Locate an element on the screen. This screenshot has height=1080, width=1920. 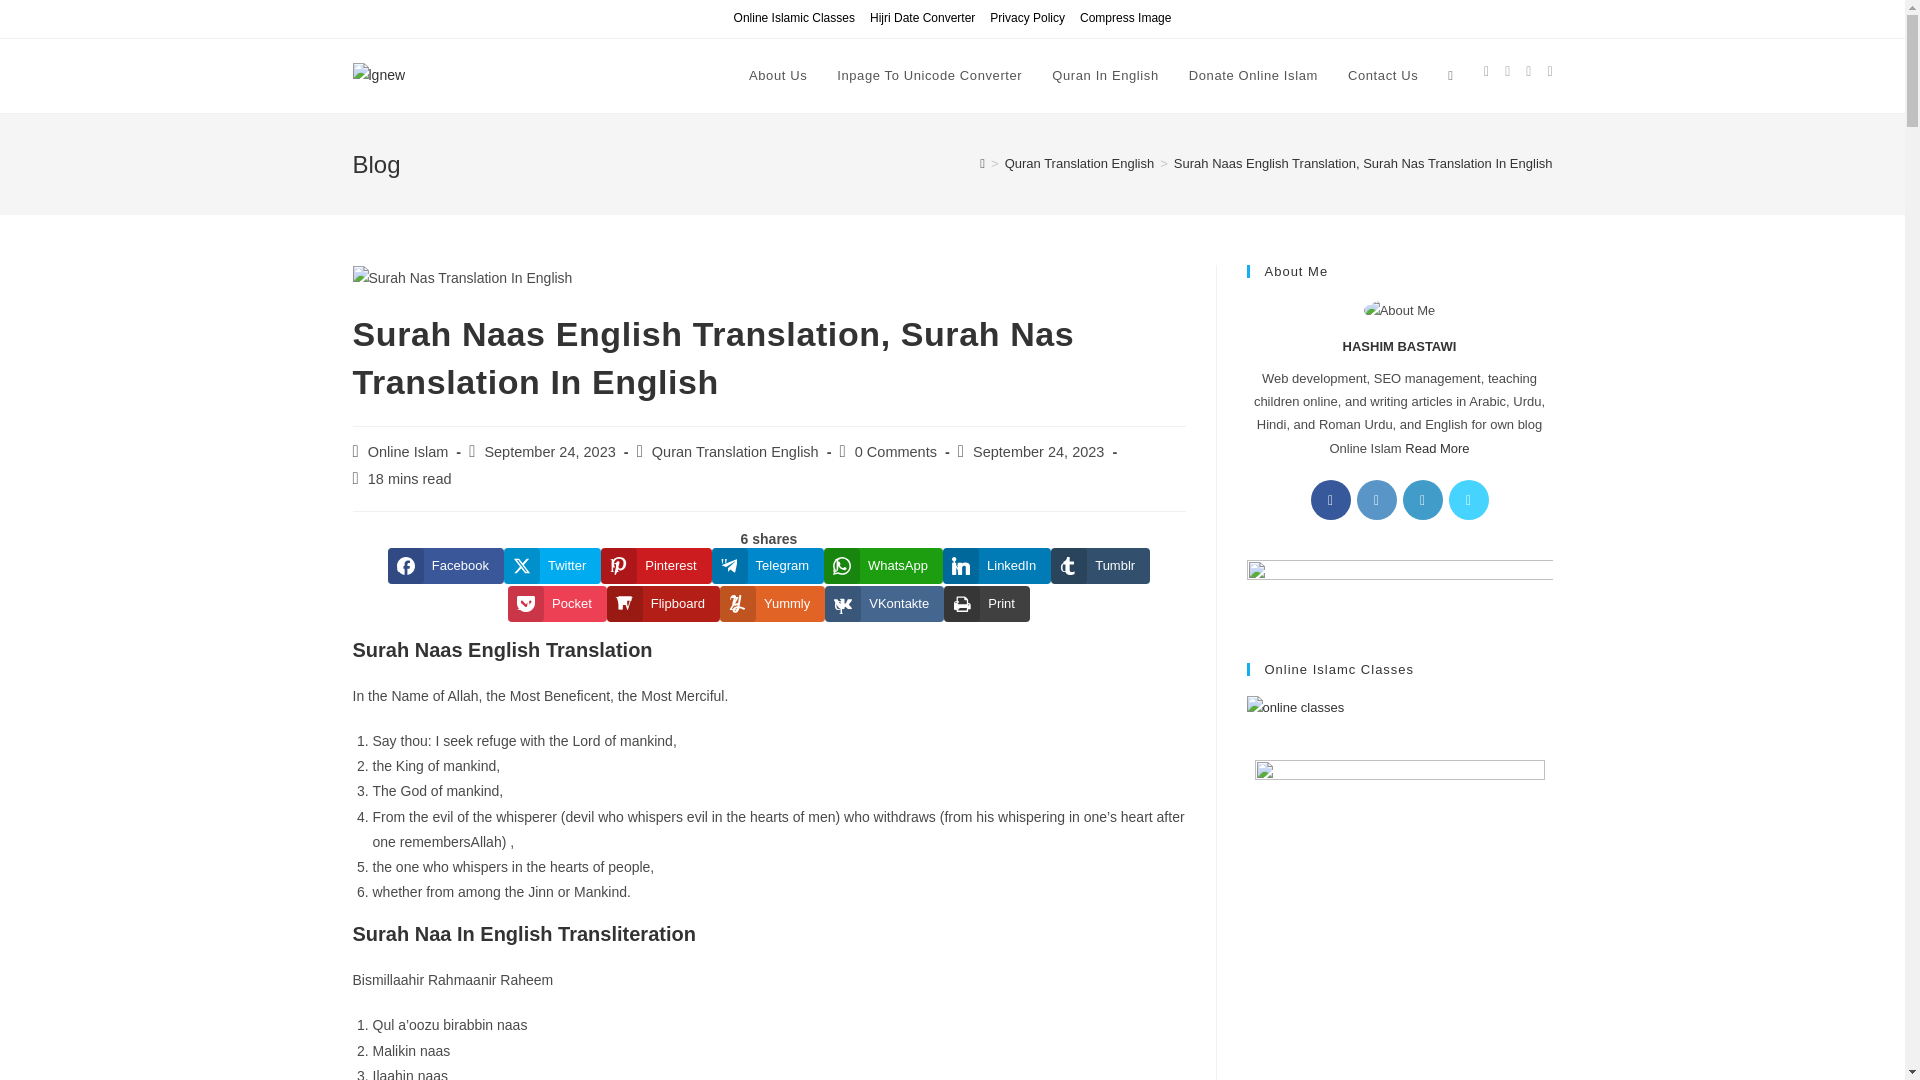
Pinterest is located at coordinates (655, 566).